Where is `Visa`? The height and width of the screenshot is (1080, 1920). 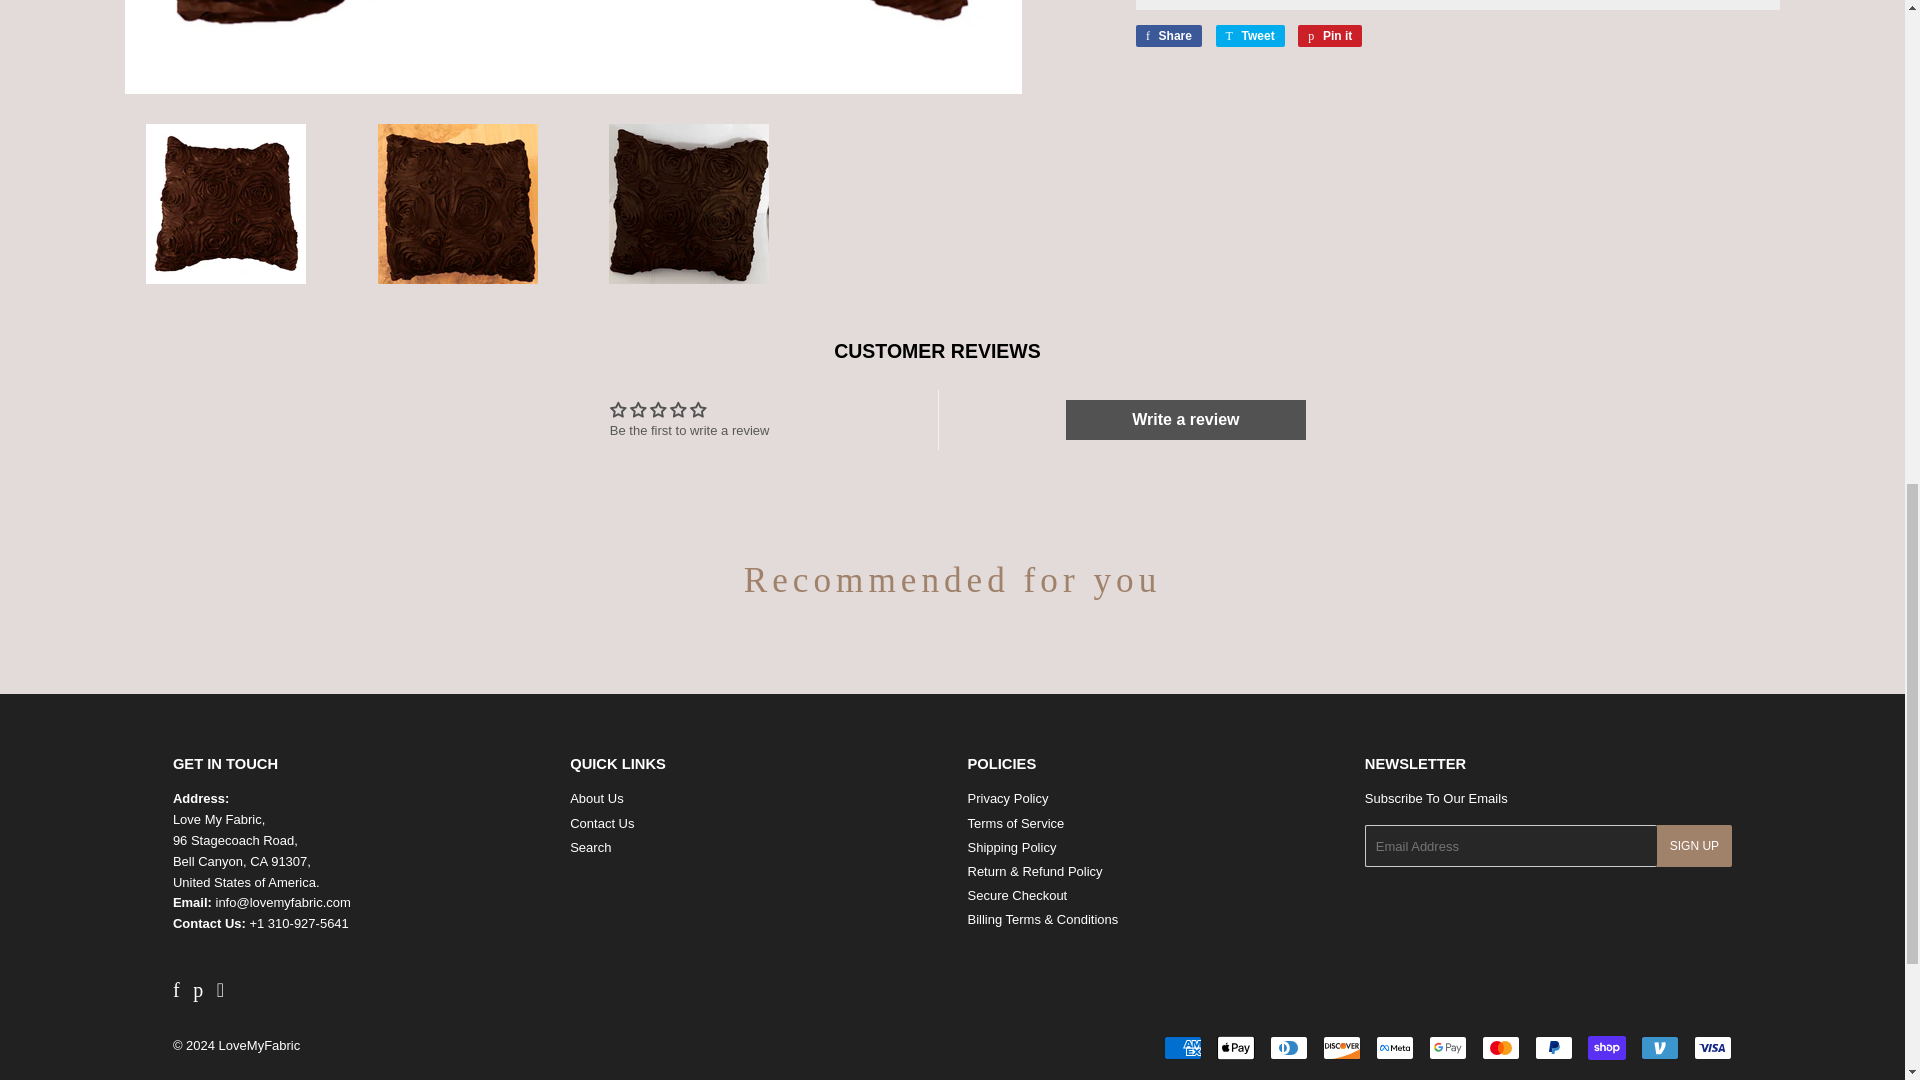
Visa is located at coordinates (1712, 1047).